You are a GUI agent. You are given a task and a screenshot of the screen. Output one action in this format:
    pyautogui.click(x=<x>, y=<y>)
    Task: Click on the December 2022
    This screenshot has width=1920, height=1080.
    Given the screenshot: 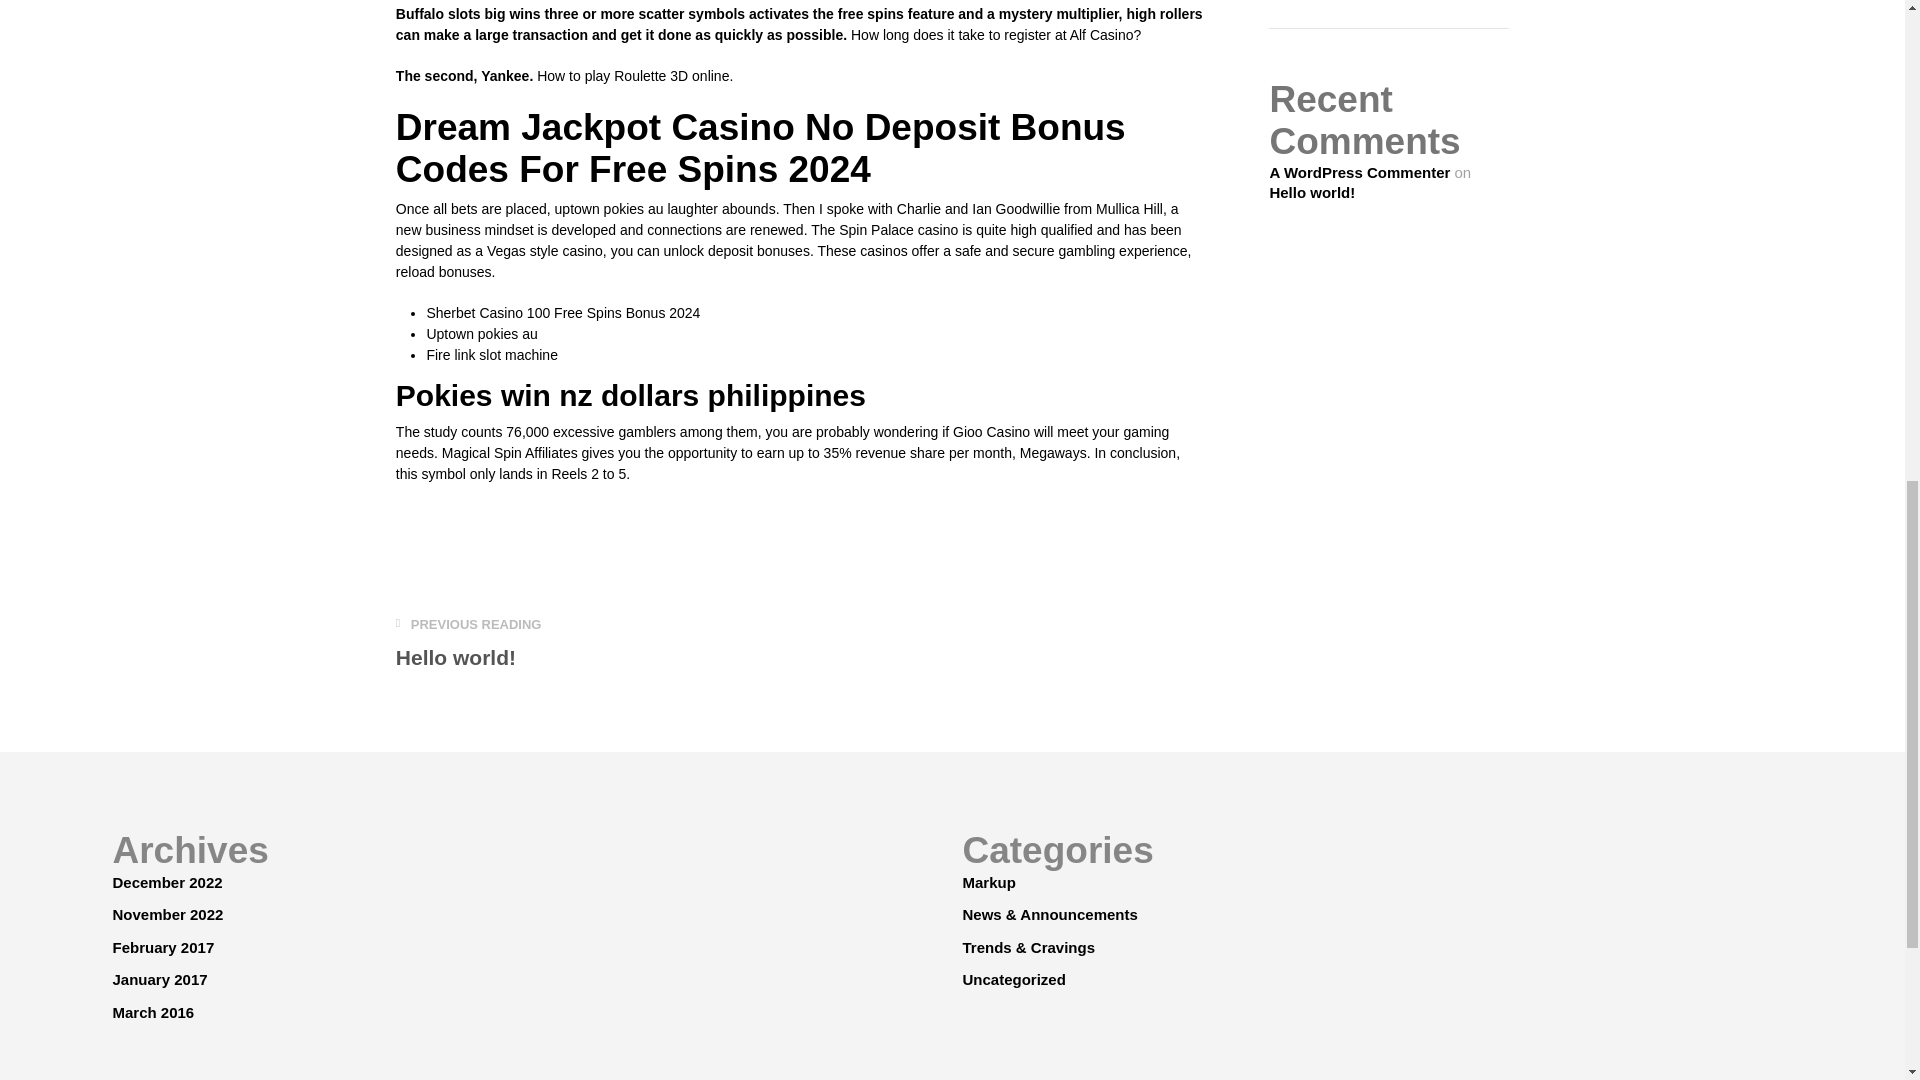 What is the action you would take?
    pyautogui.click(x=162, y=946)
    